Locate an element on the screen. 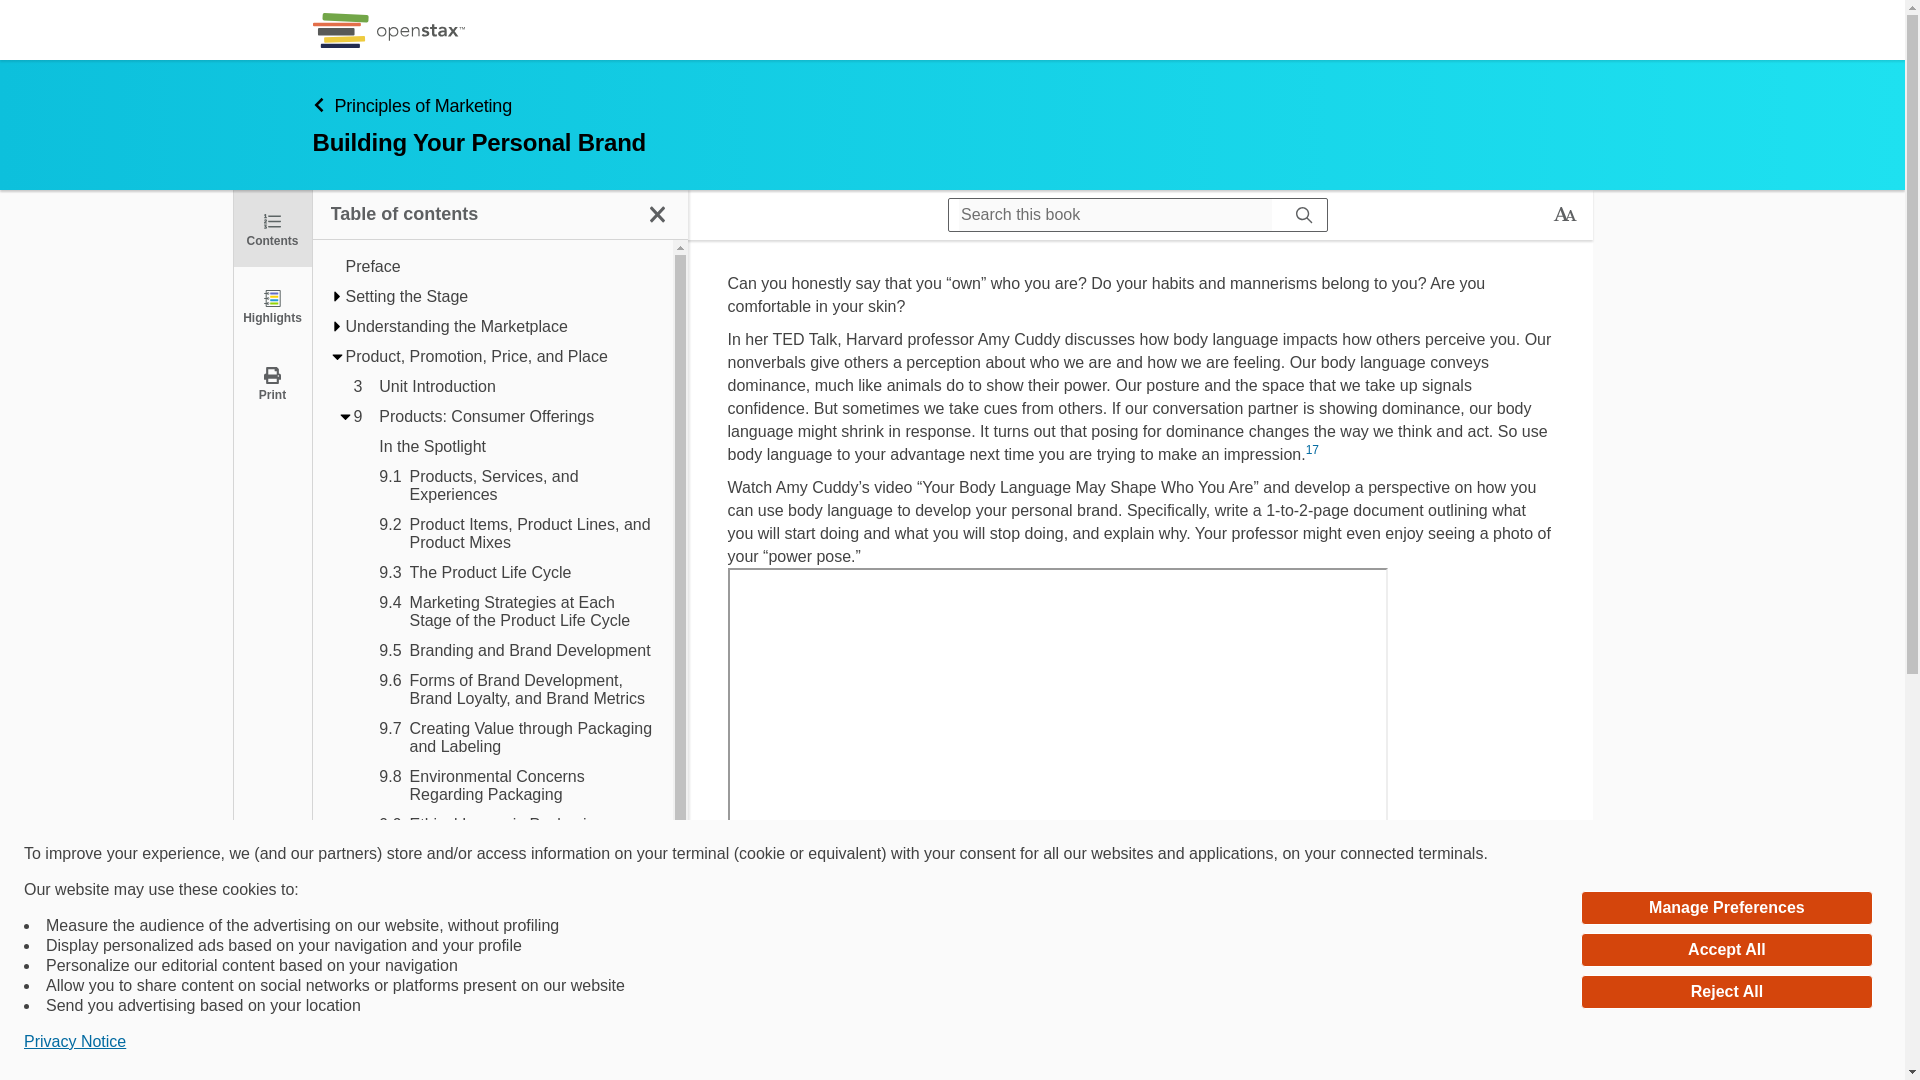  Manage Preferences is located at coordinates (1726, 908).